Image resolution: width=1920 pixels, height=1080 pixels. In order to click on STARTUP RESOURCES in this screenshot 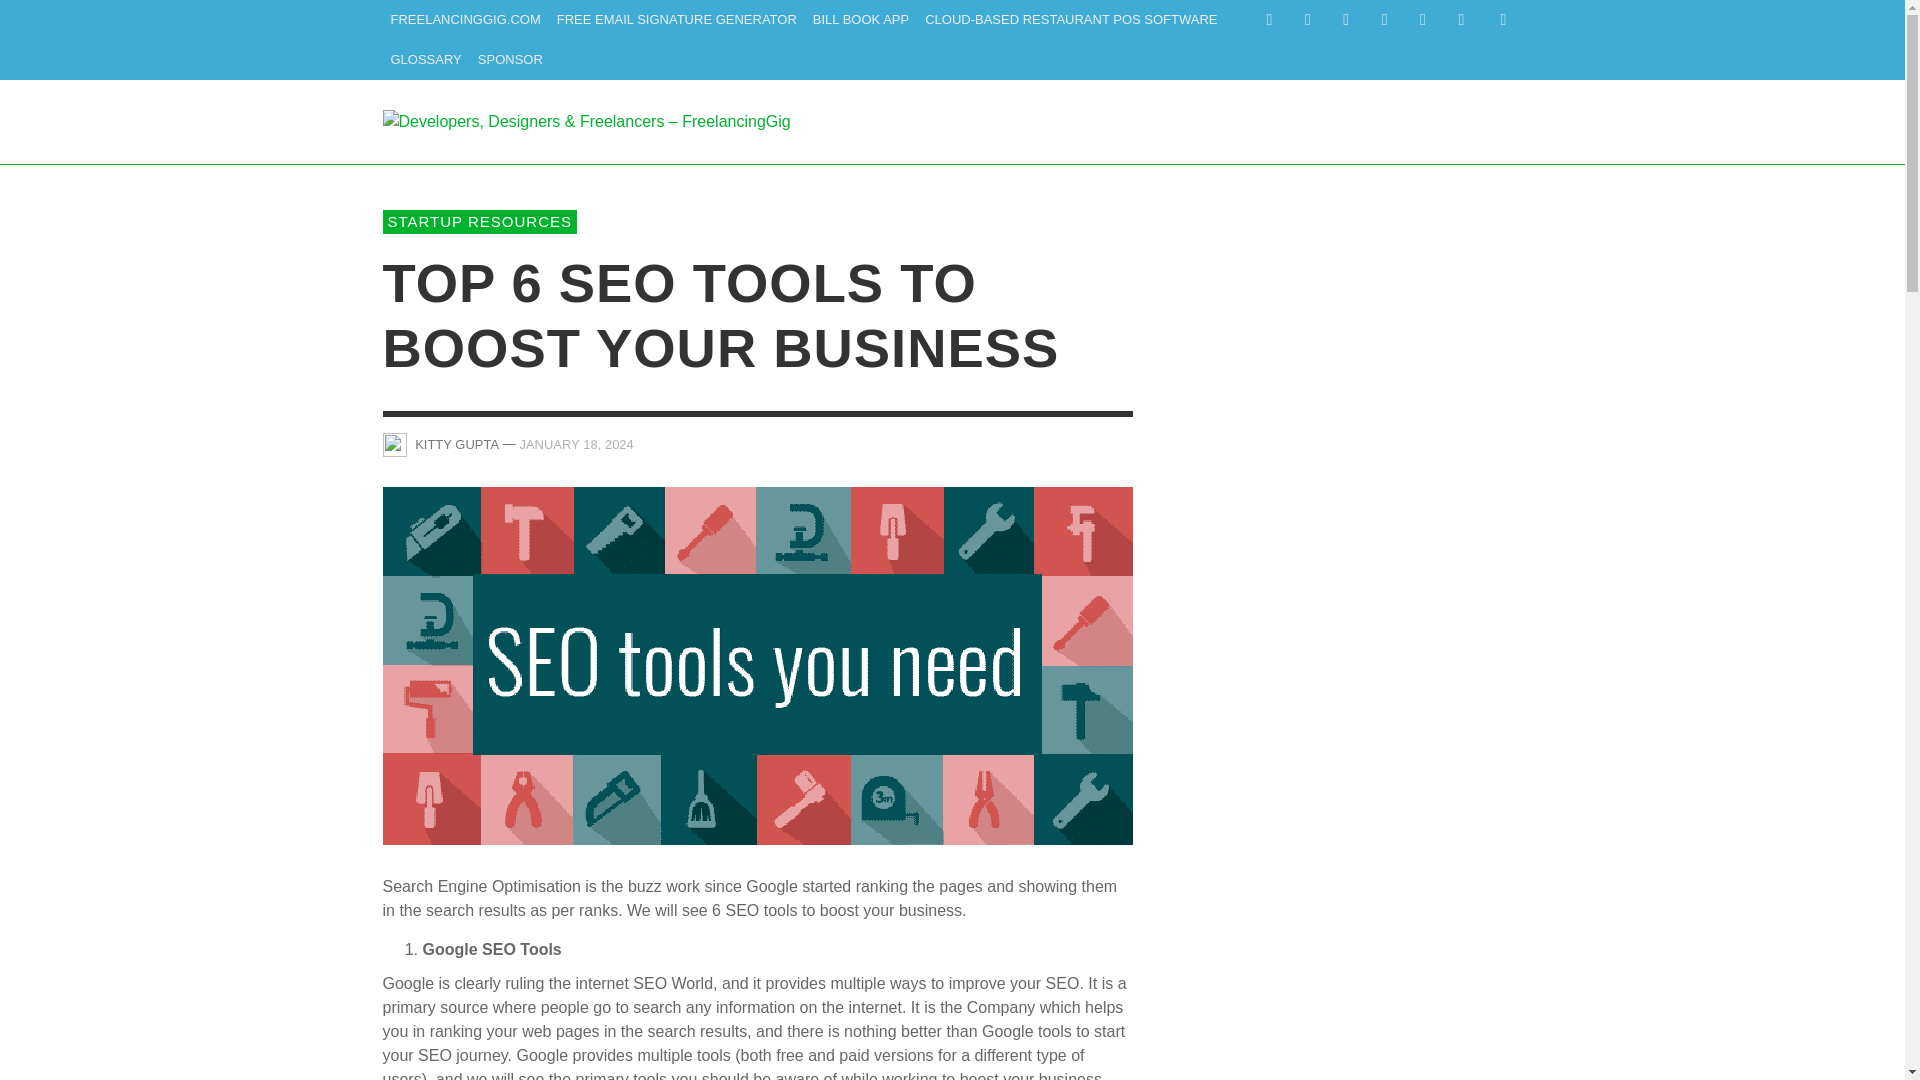, I will do `click(480, 222)`.